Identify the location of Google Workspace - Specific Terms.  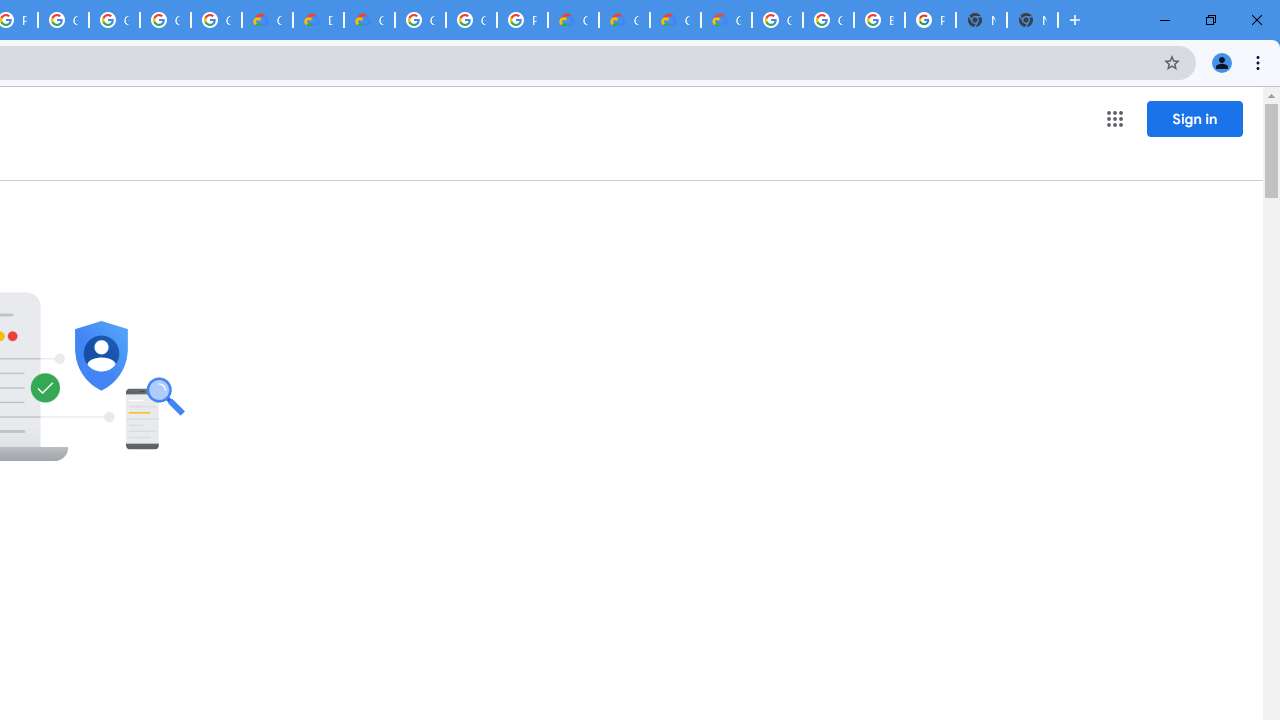
(164, 20).